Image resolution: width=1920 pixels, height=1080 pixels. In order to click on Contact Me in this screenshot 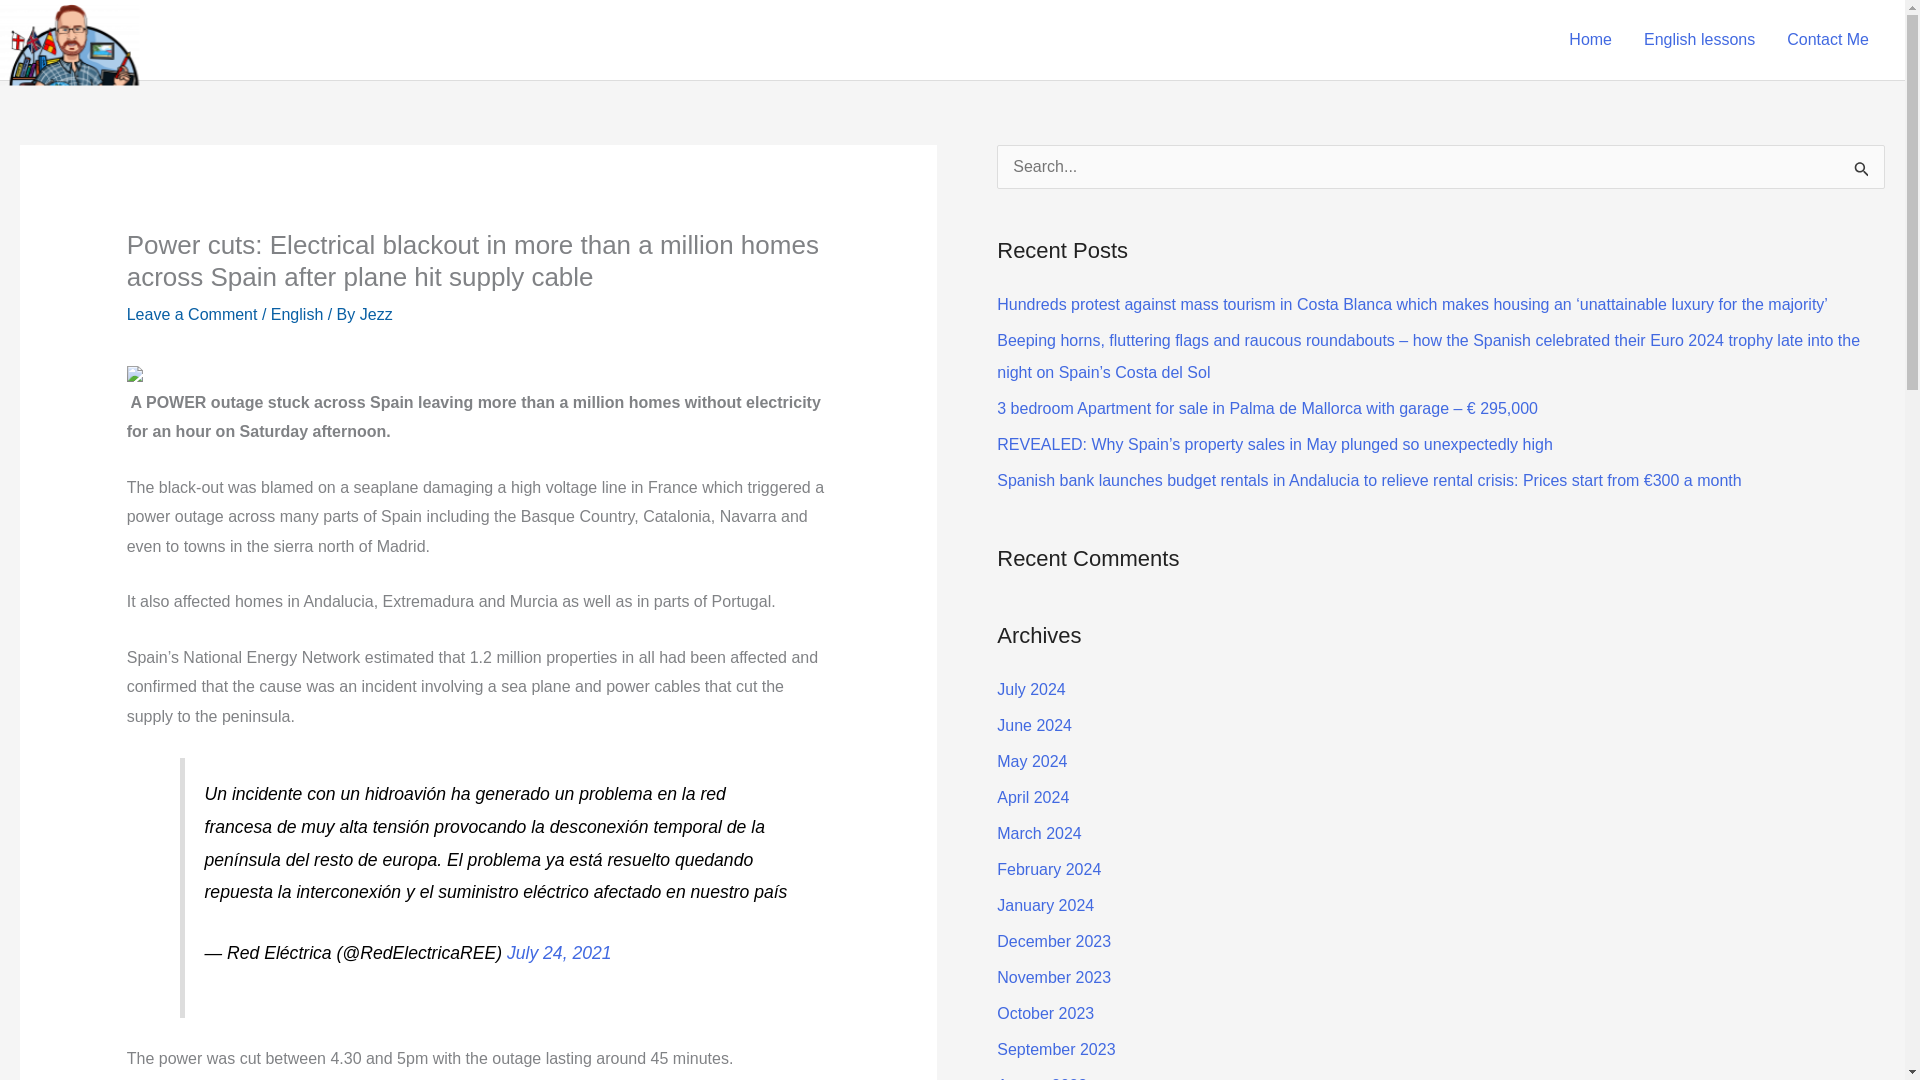, I will do `click(1828, 40)`.